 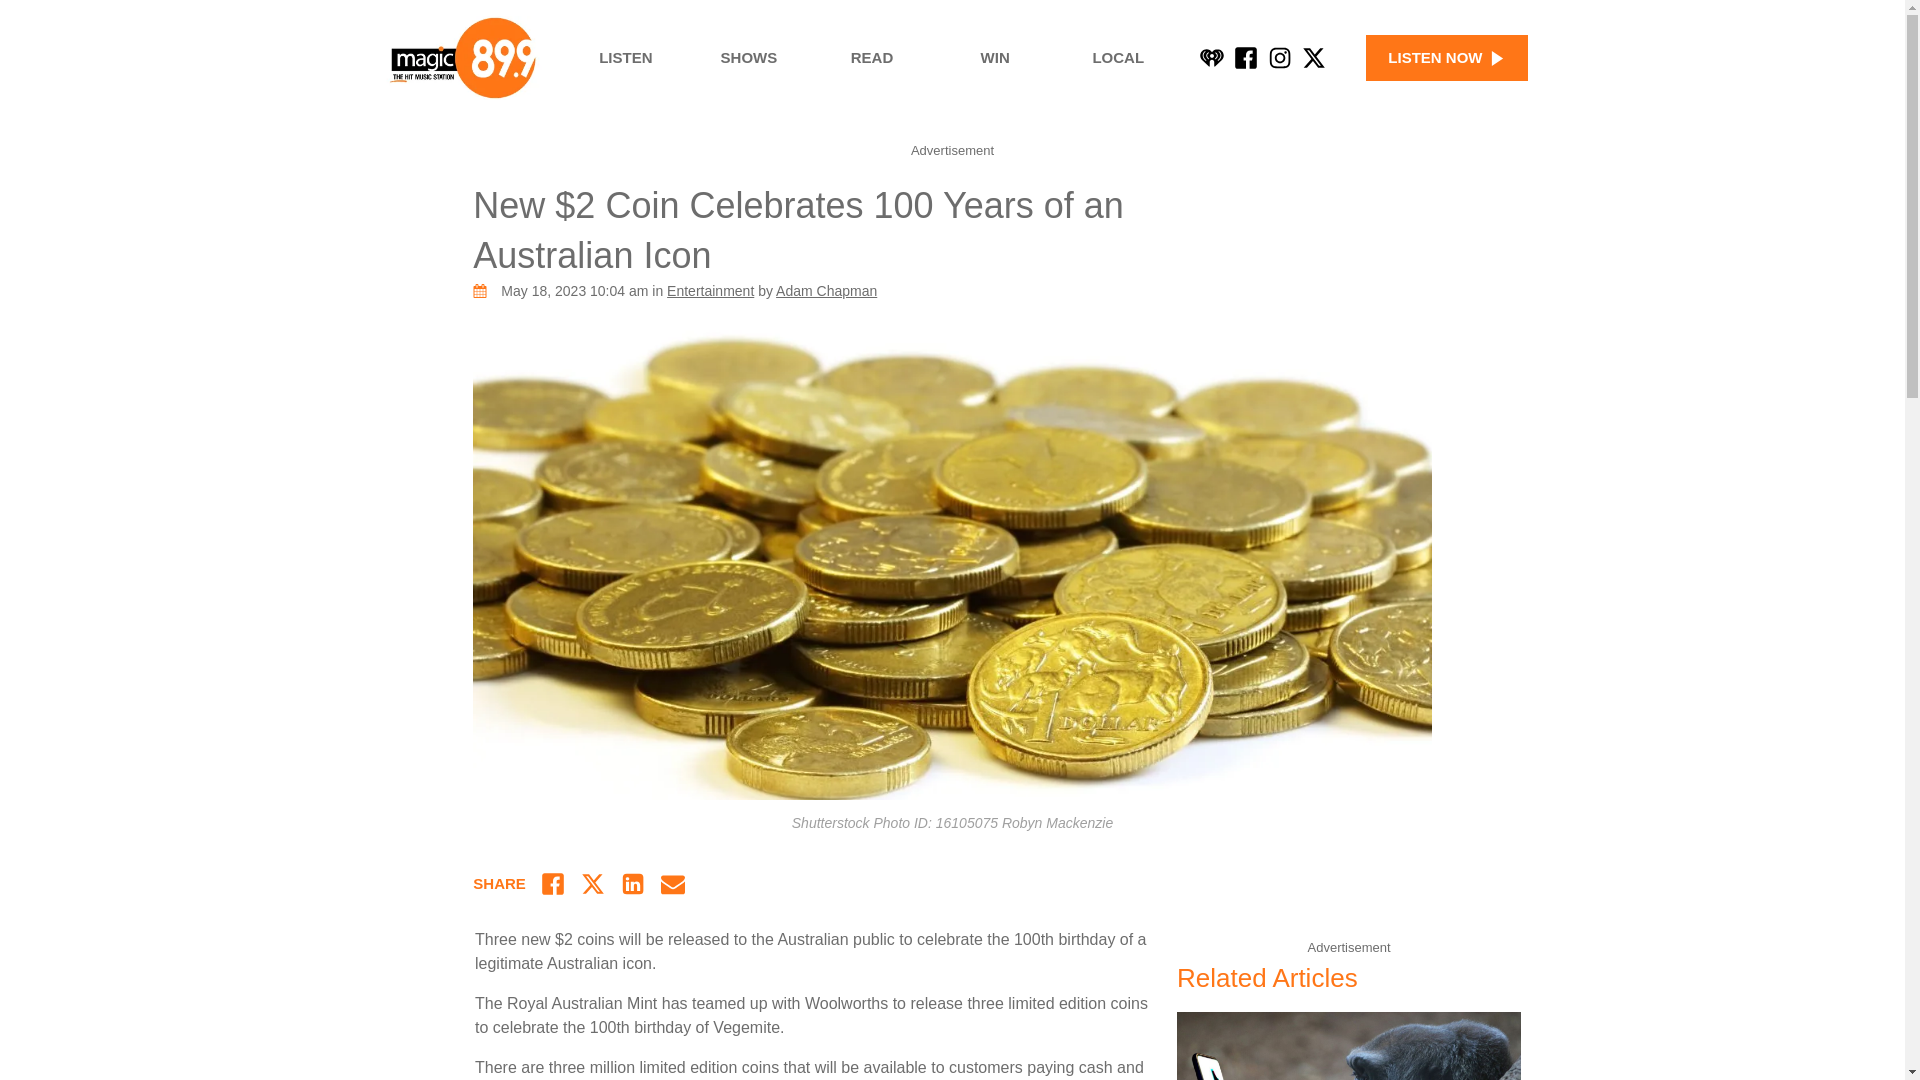 I want to click on Facebook, so click(x=1246, y=58).